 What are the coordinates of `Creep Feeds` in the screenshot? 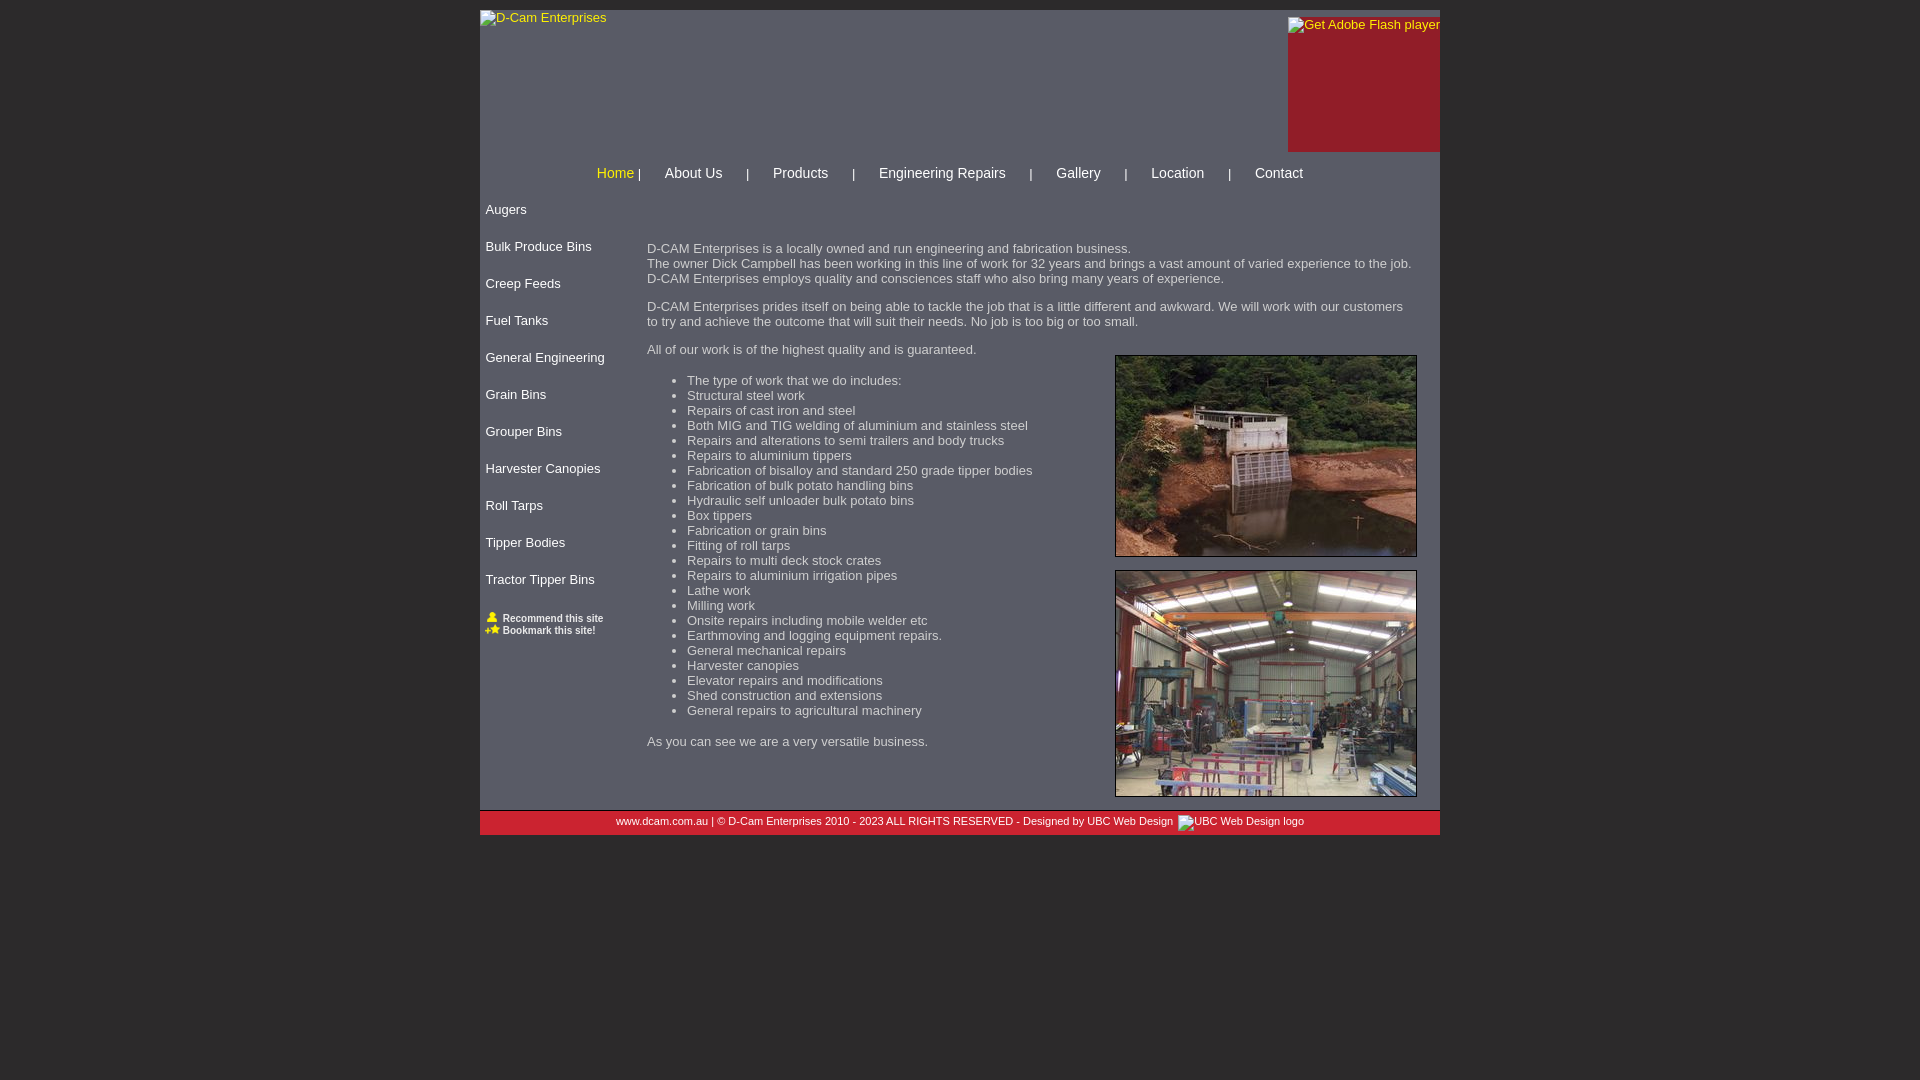 It's located at (552, 287).